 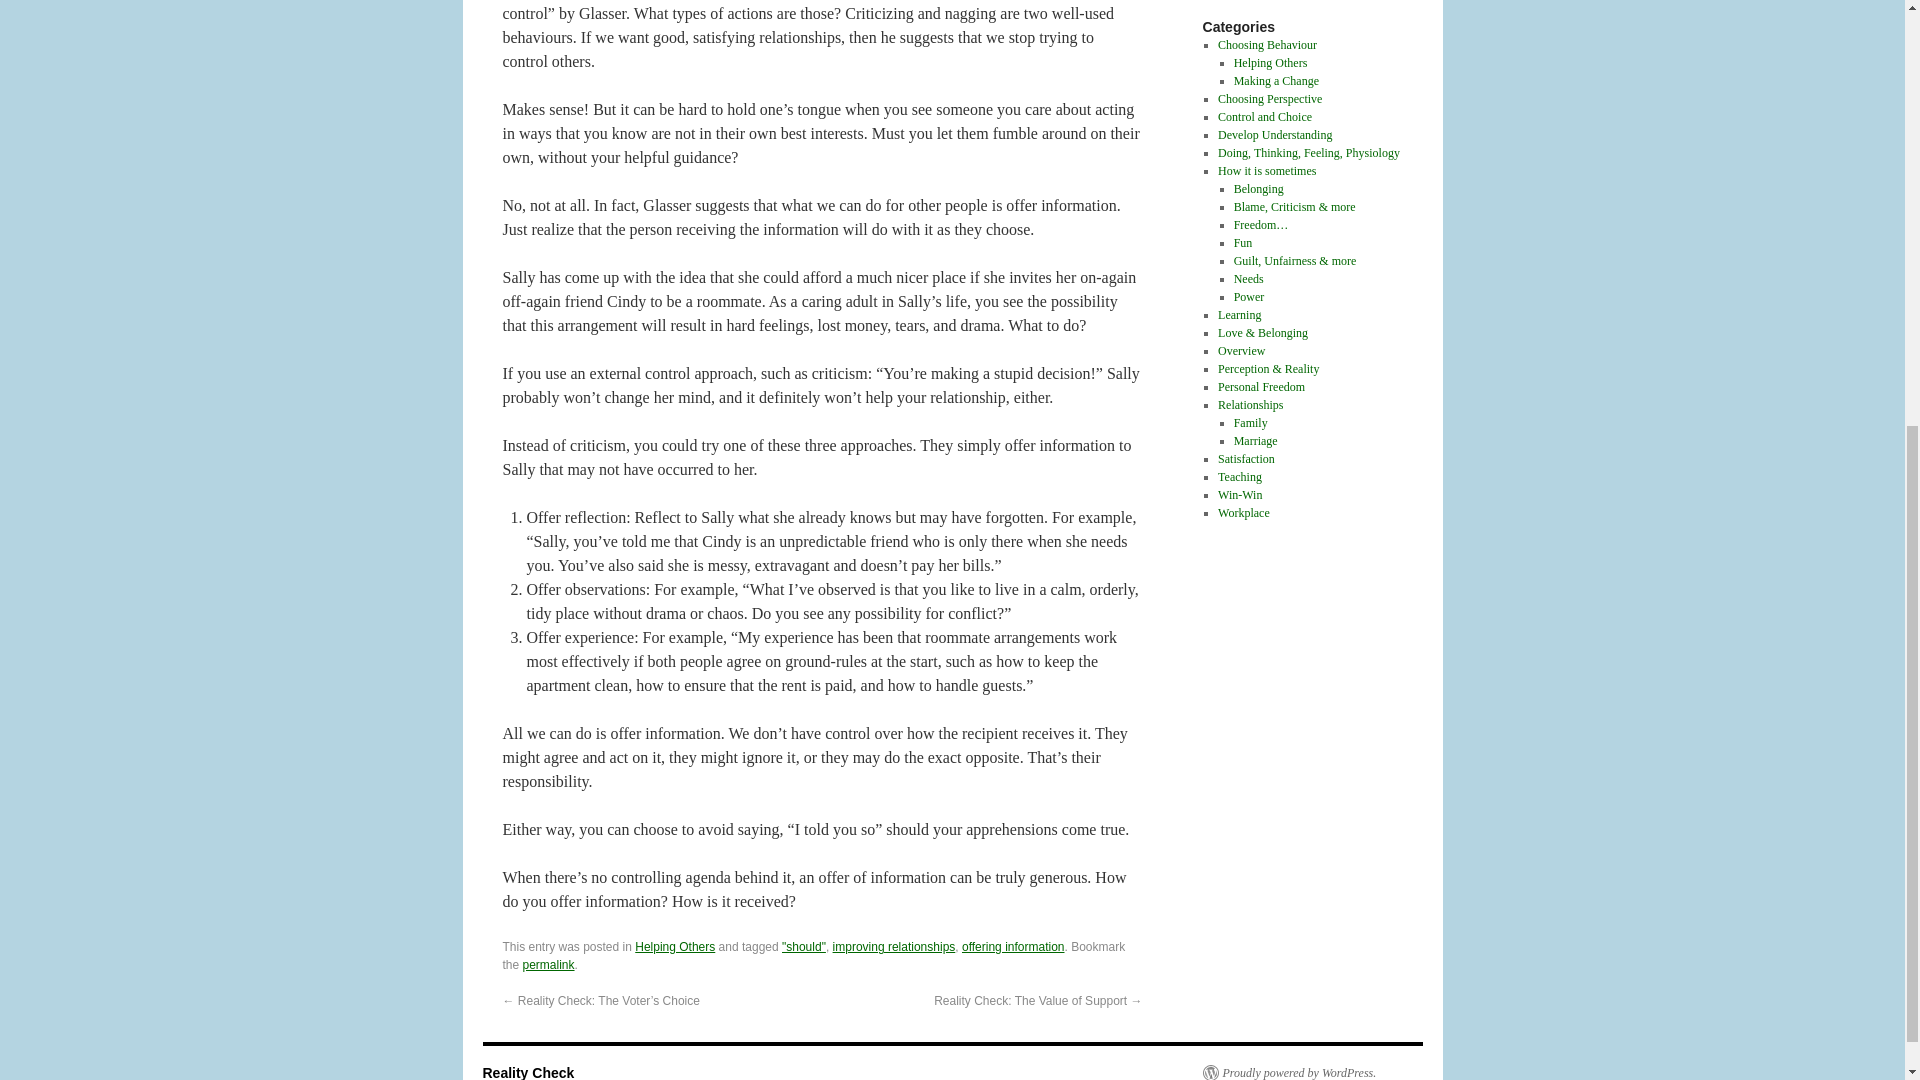 I want to click on Needs, so click(x=1248, y=279).